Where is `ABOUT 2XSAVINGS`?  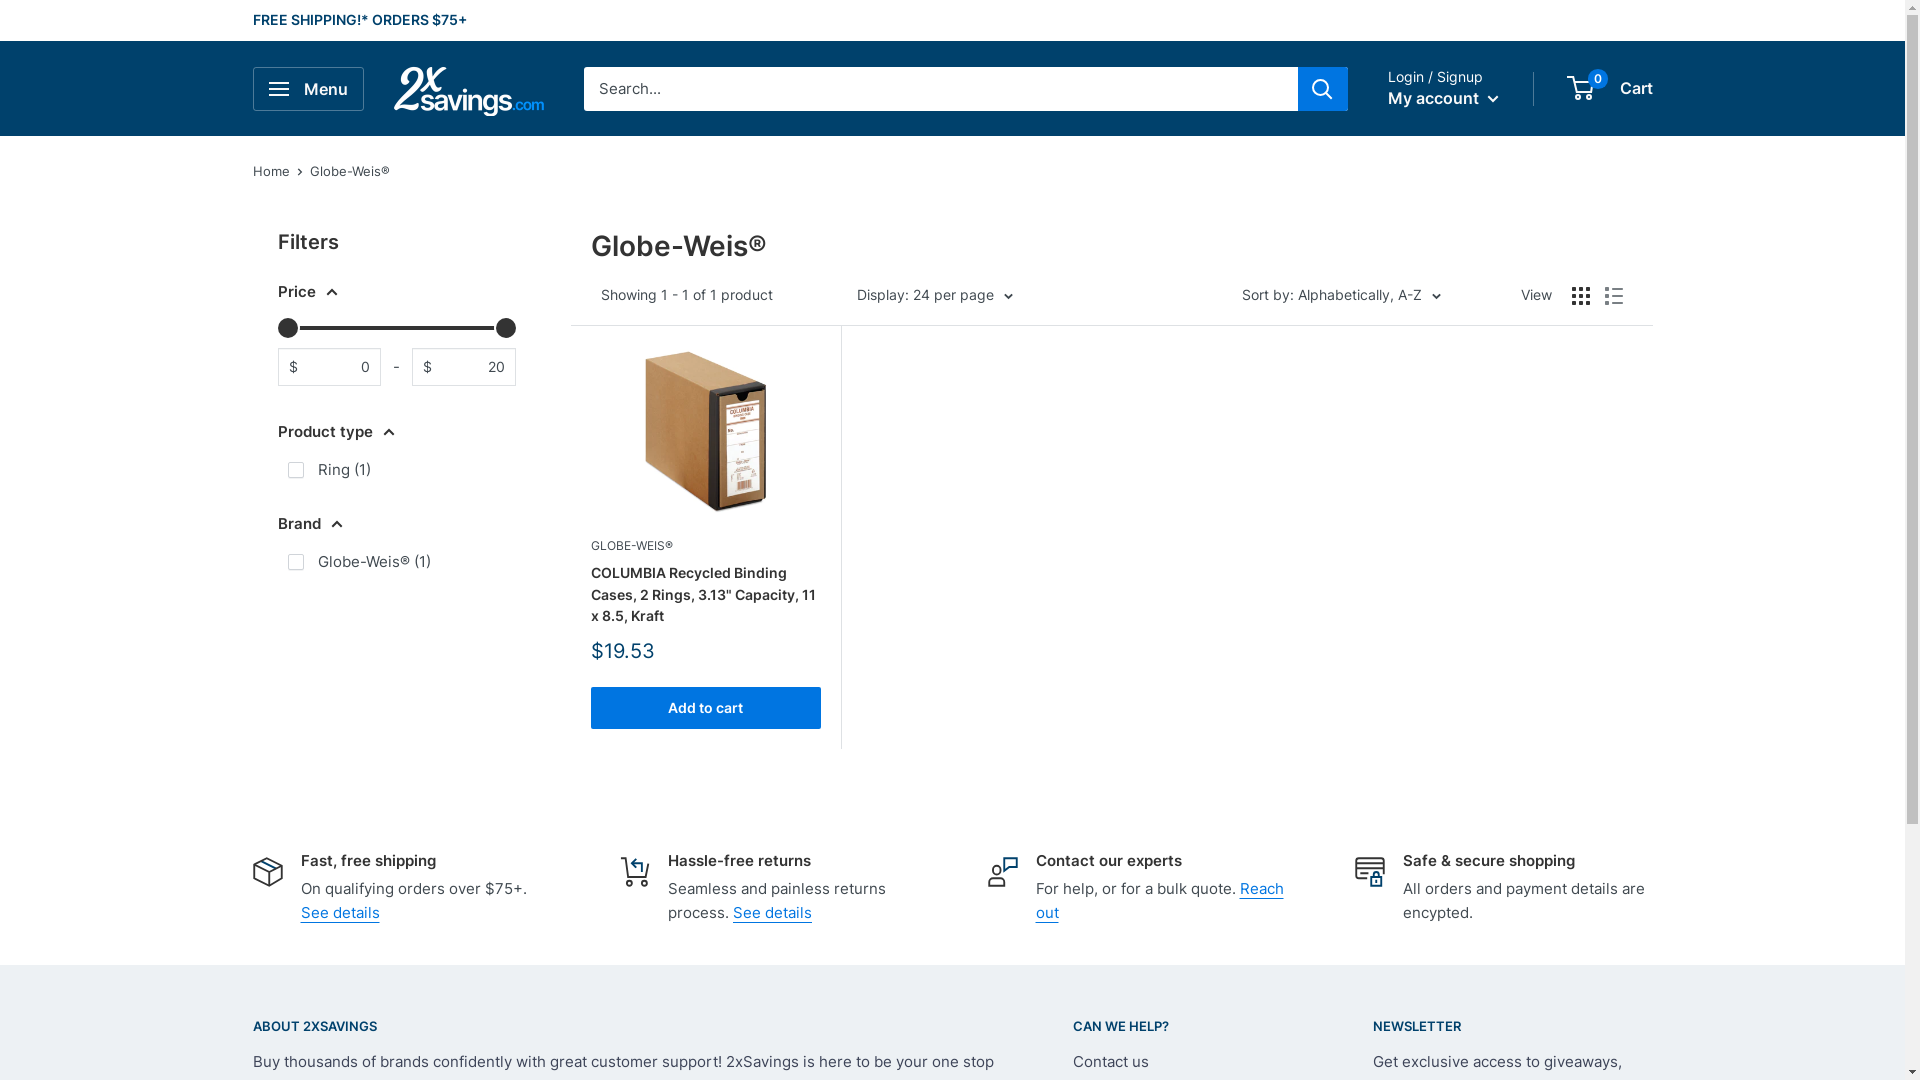
ABOUT 2XSAVINGS is located at coordinates (627, 1026).